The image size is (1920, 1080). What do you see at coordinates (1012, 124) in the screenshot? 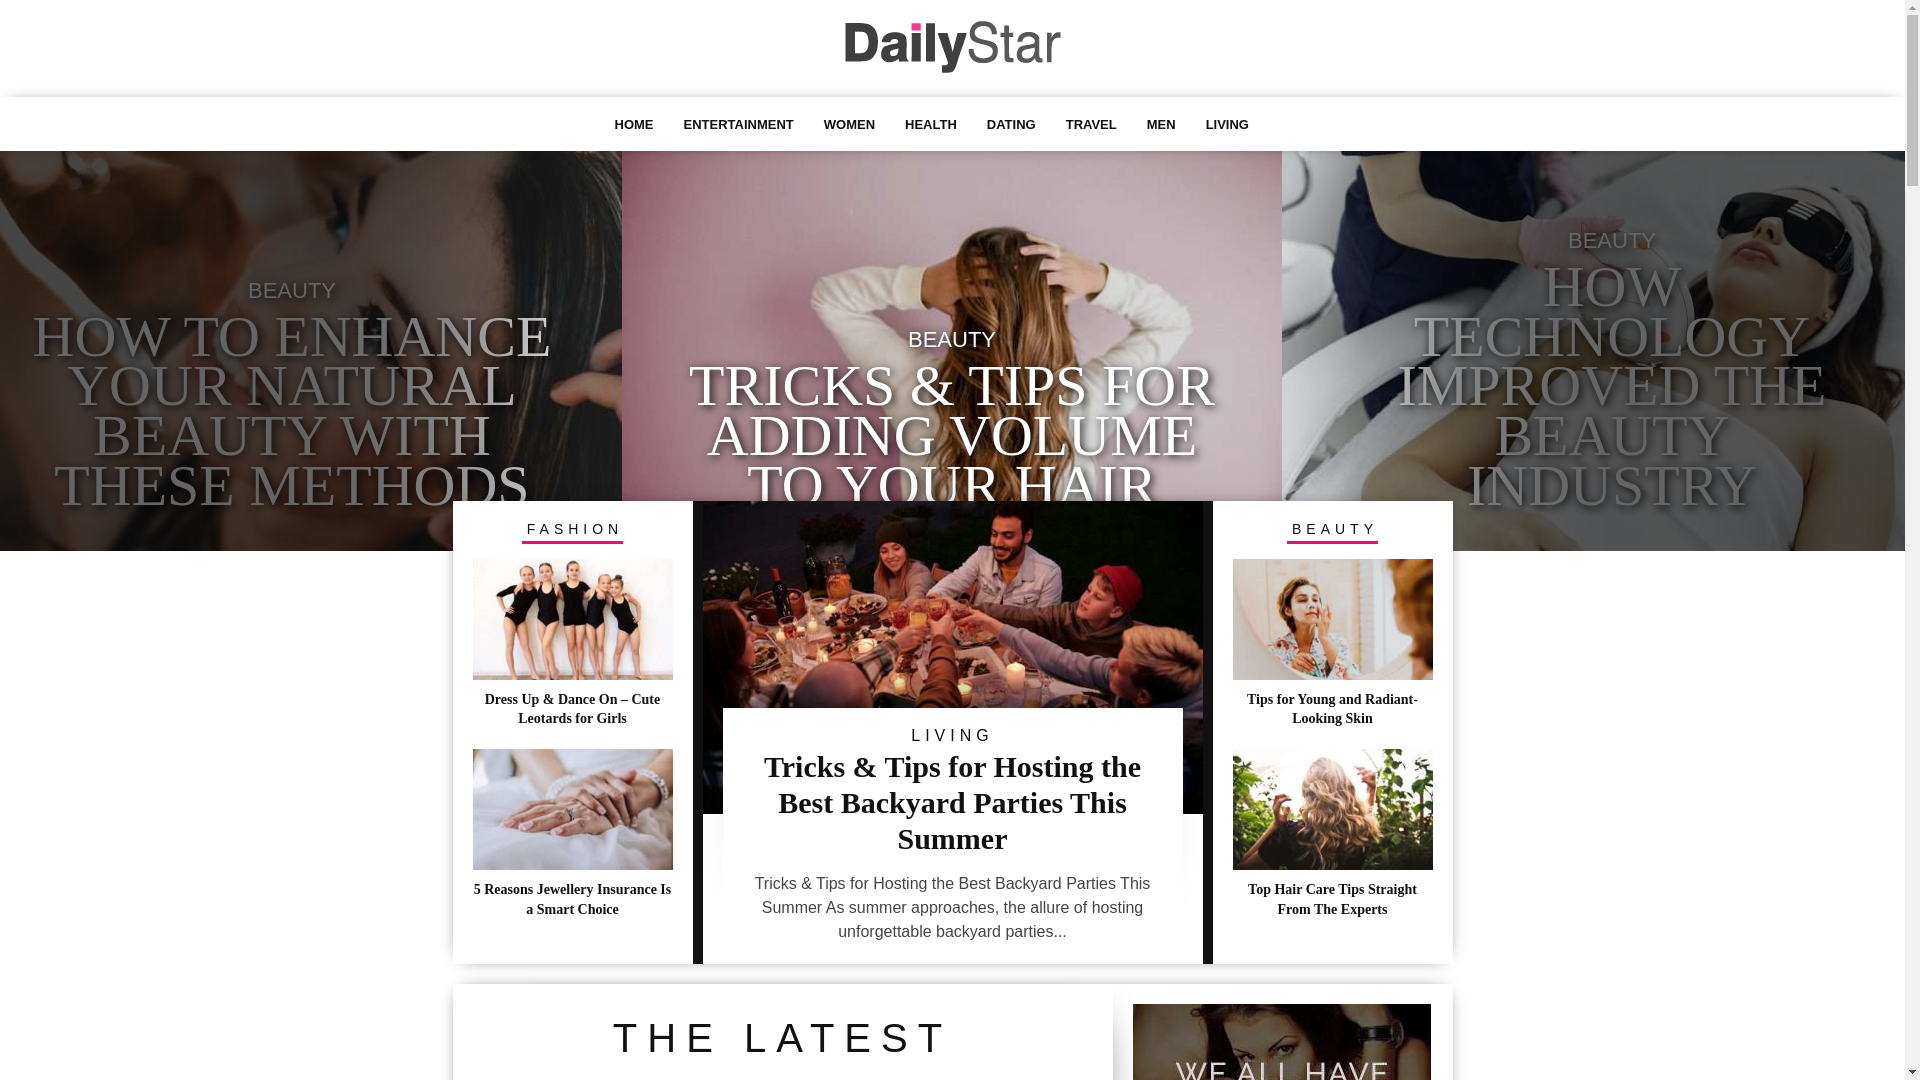
I see `DATING` at bounding box center [1012, 124].